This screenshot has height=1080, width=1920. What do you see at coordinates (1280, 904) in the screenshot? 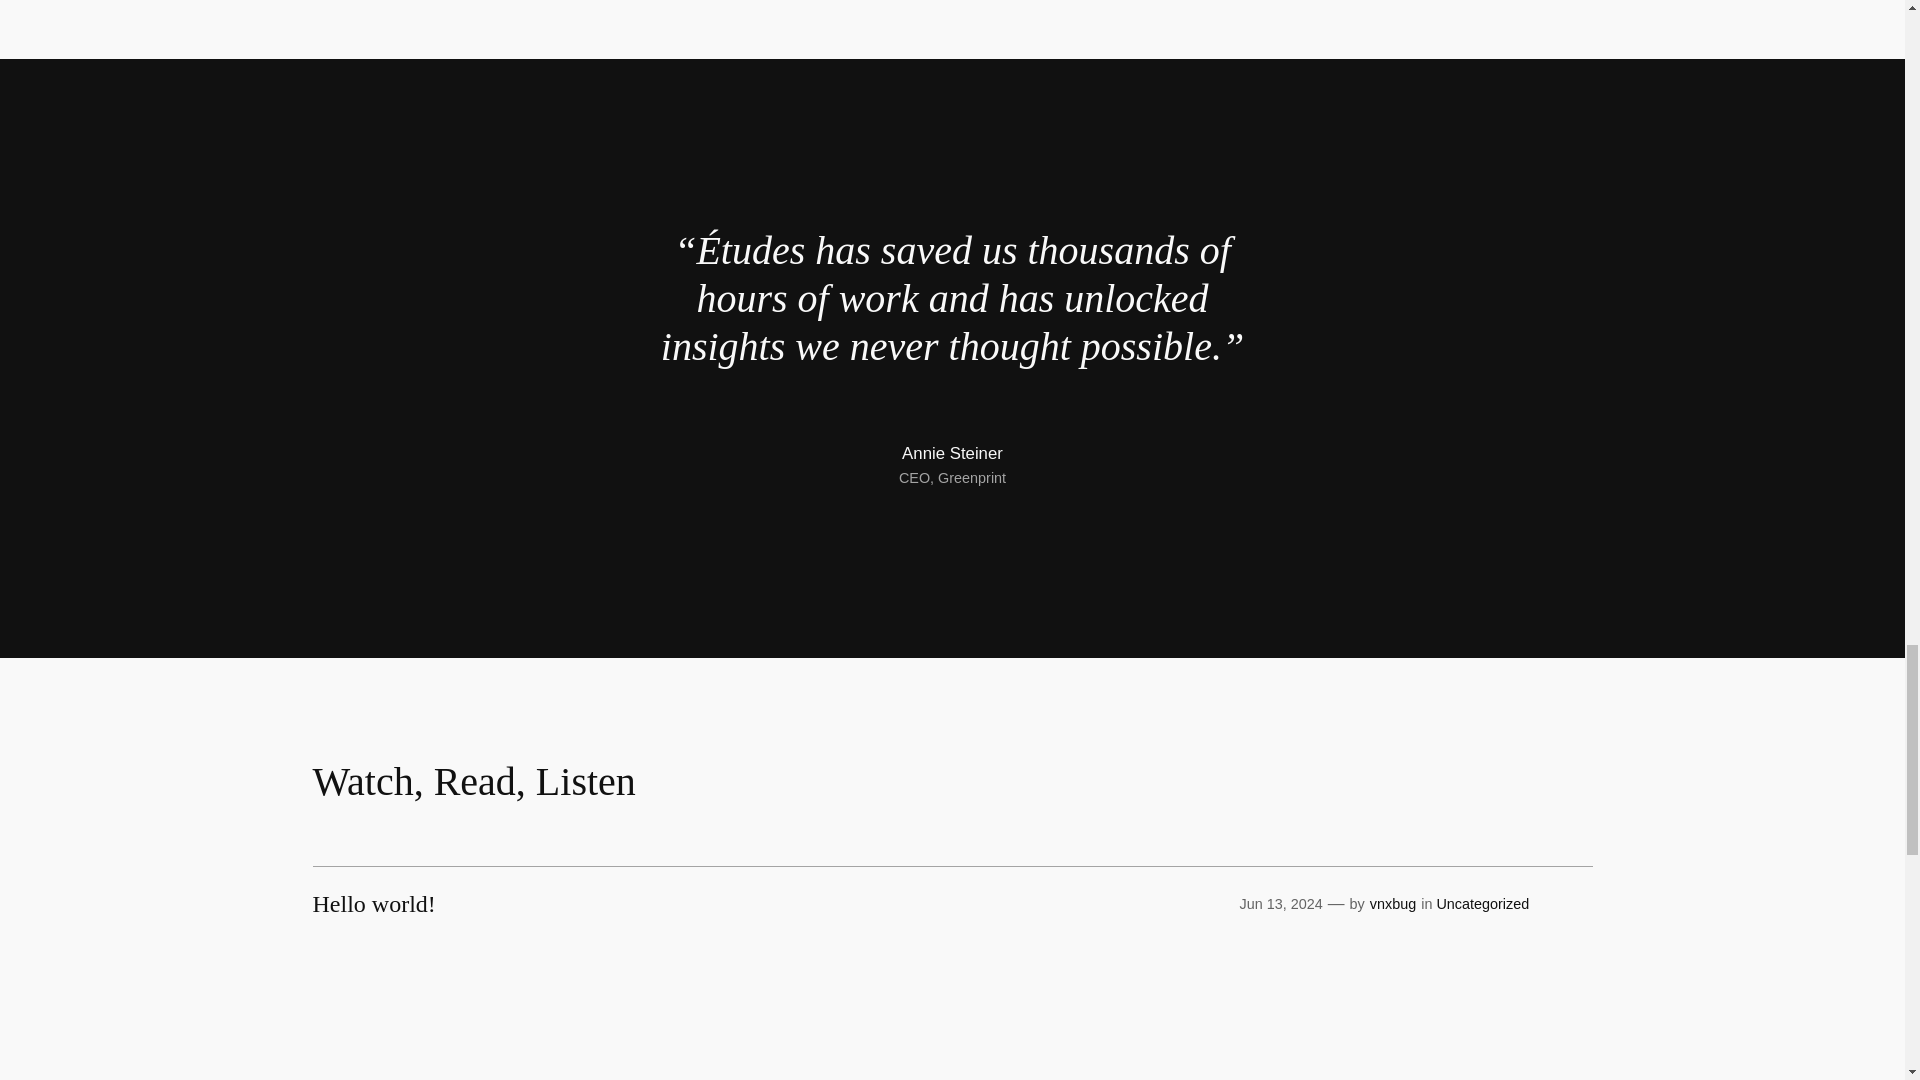
I see `Jun 13, 2024` at bounding box center [1280, 904].